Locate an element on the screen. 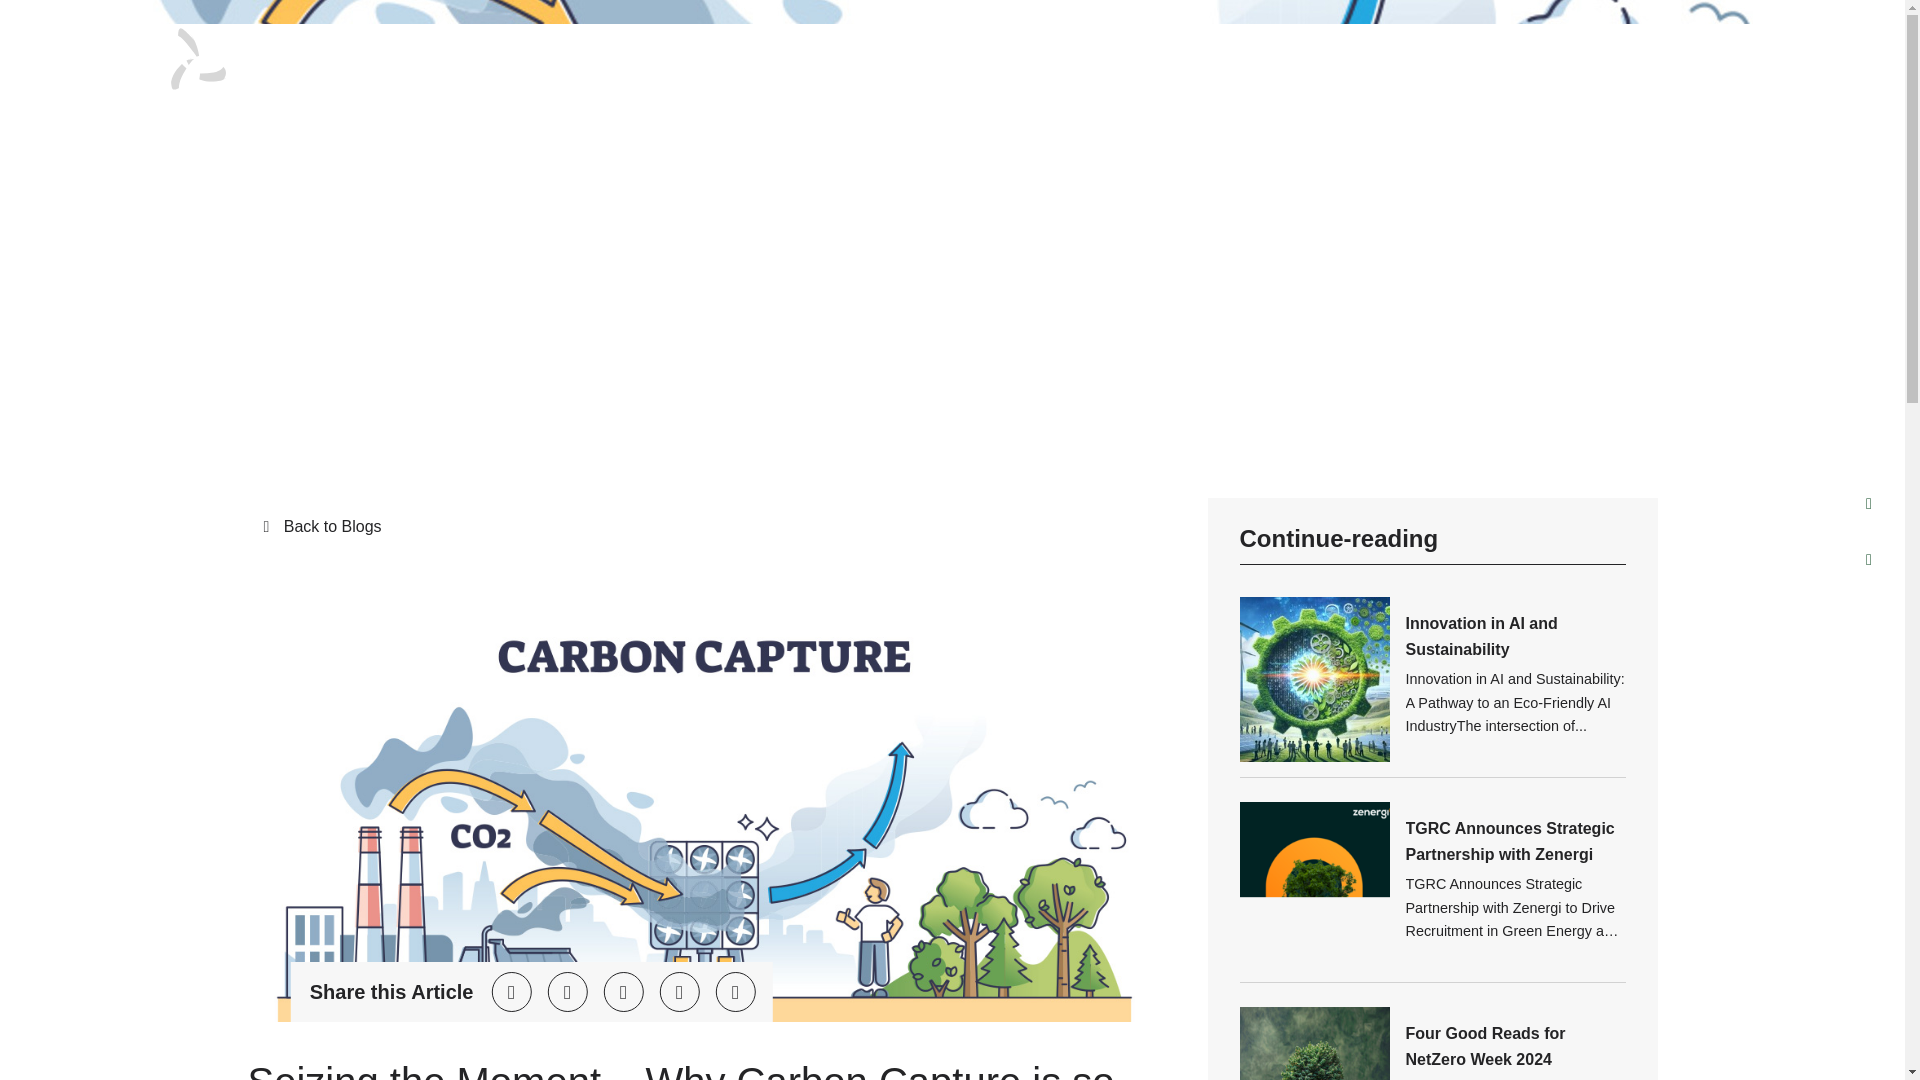 Image resolution: width=1920 pixels, height=1080 pixels. JOBS is located at coordinates (914, 54).